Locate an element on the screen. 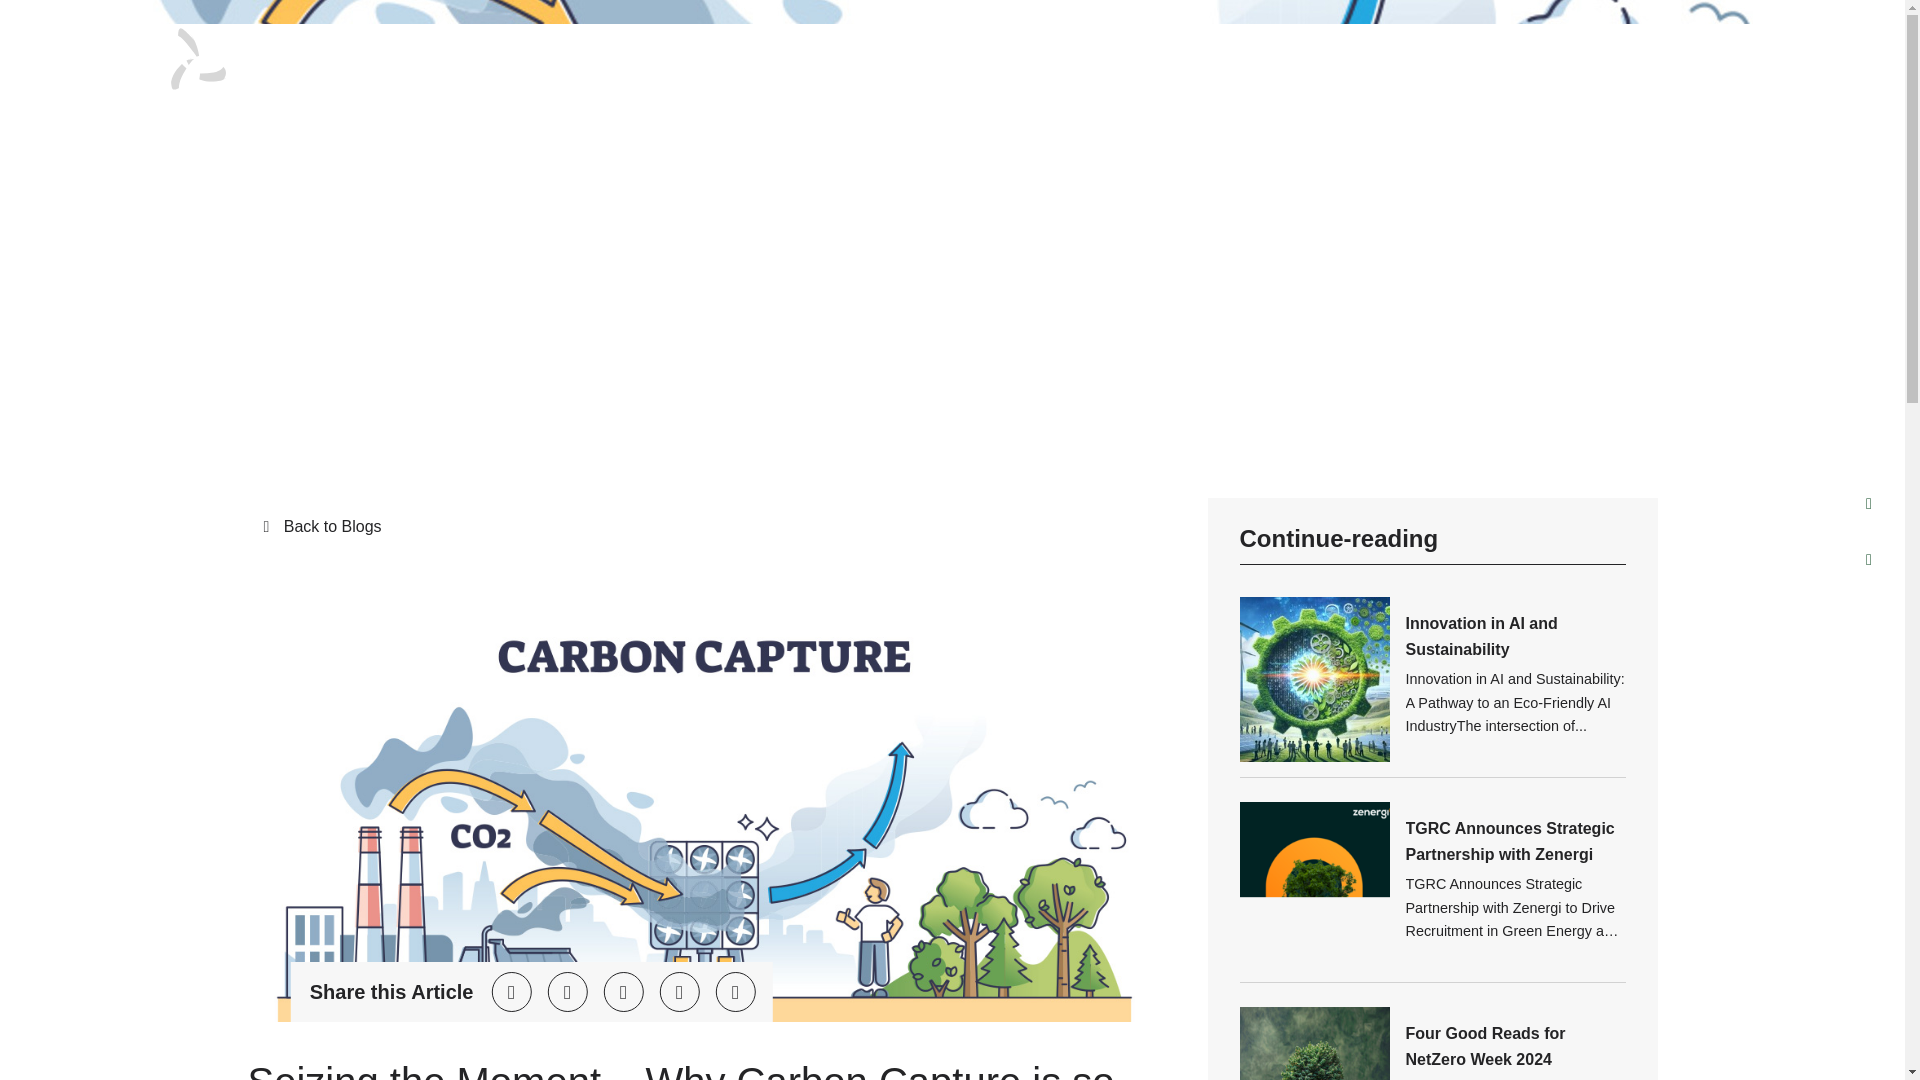 Image resolution: width=1920 pixels, height=1080 pixels. JOBS is located at coordinates (914, 54).